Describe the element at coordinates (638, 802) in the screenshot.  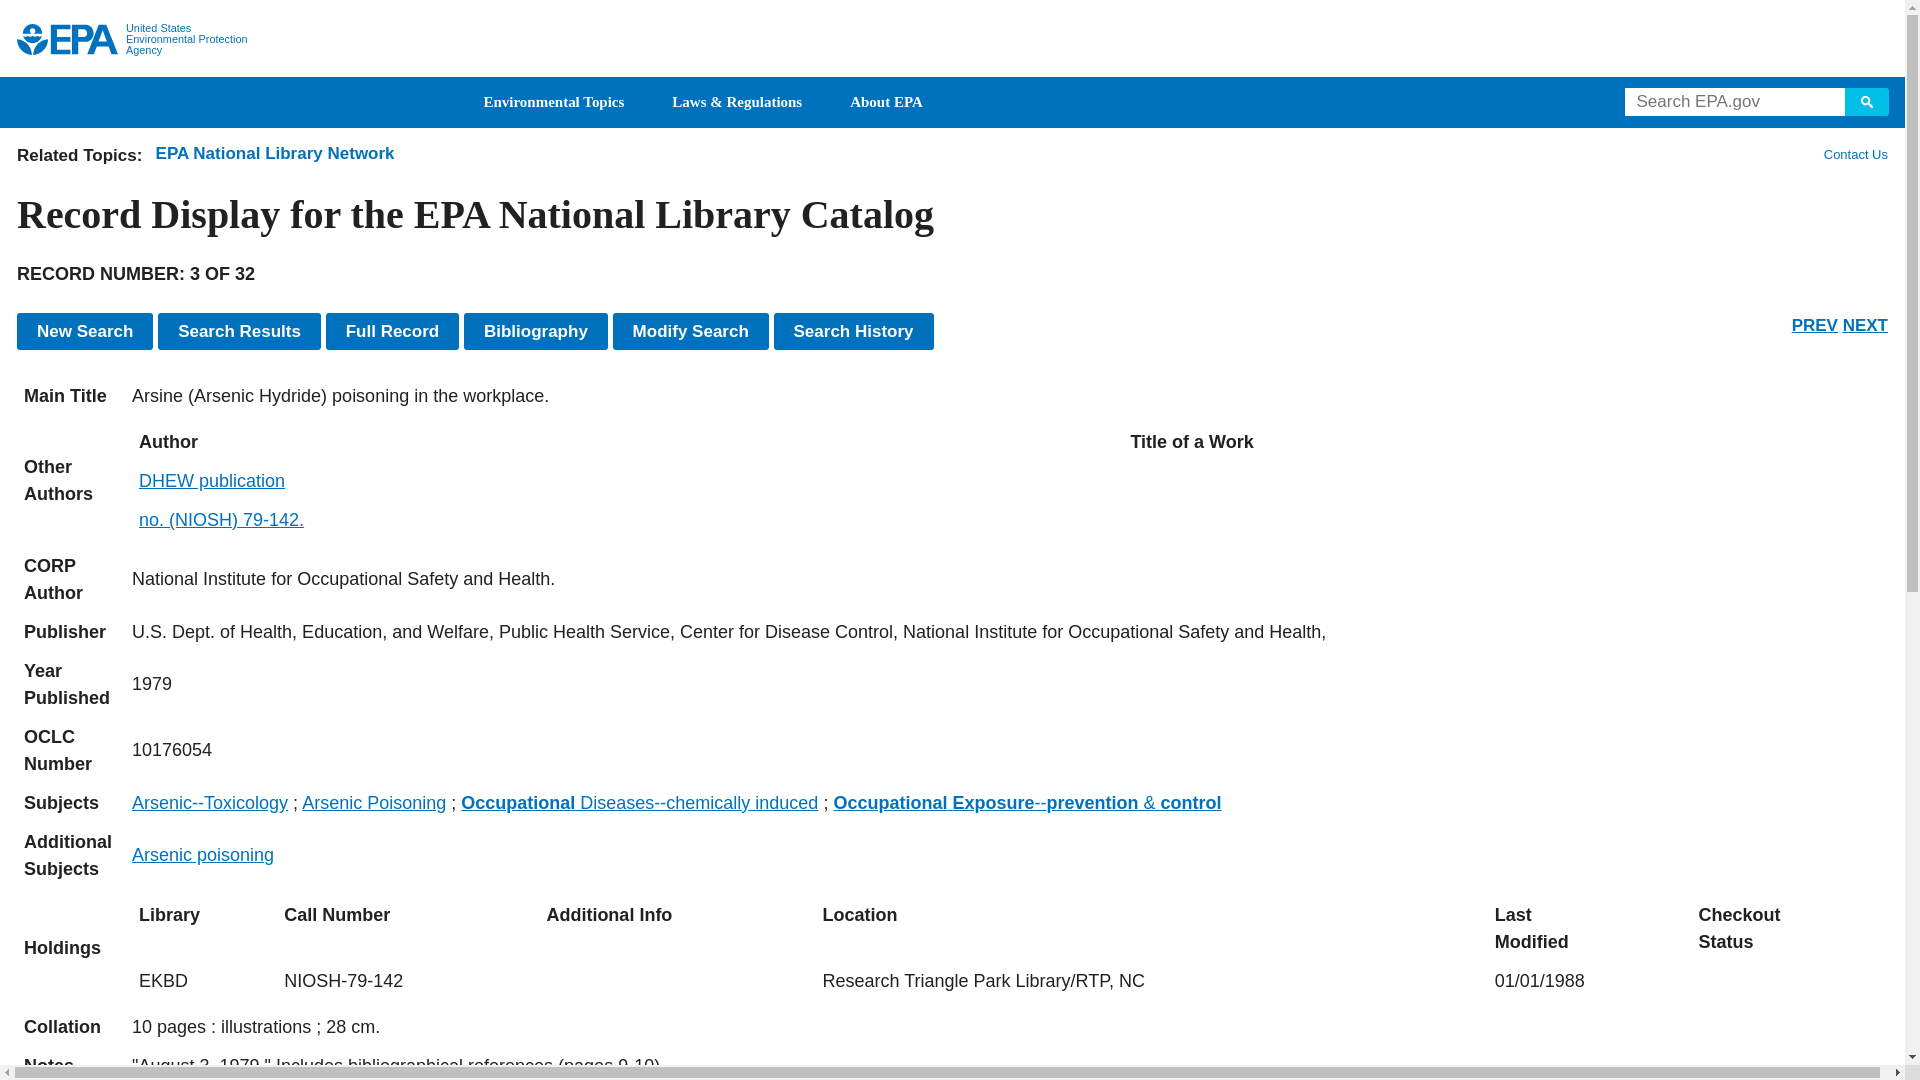
I see `Occupational Diseases--chemically induced` at that location.